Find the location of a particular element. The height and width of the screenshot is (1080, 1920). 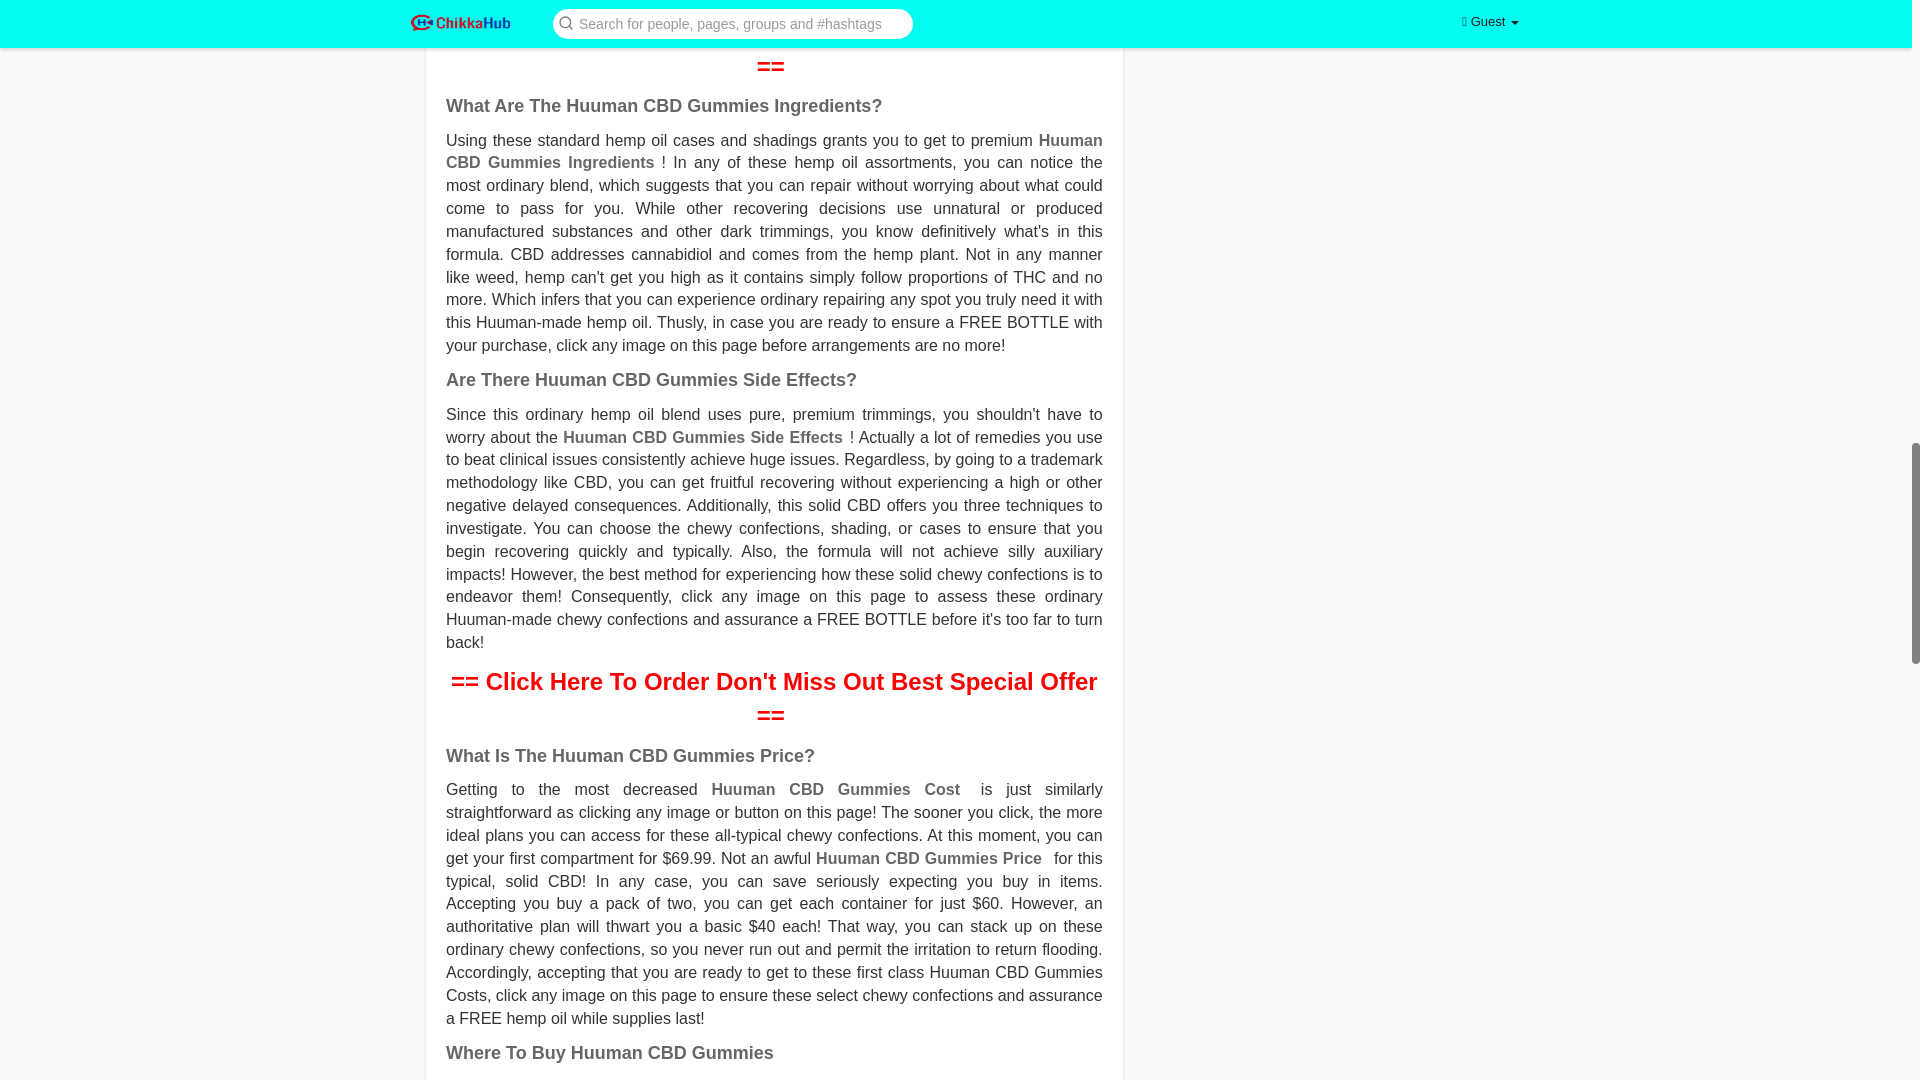

Huuman CBD Gummies Side Effects is located at coordinates (702, 437).